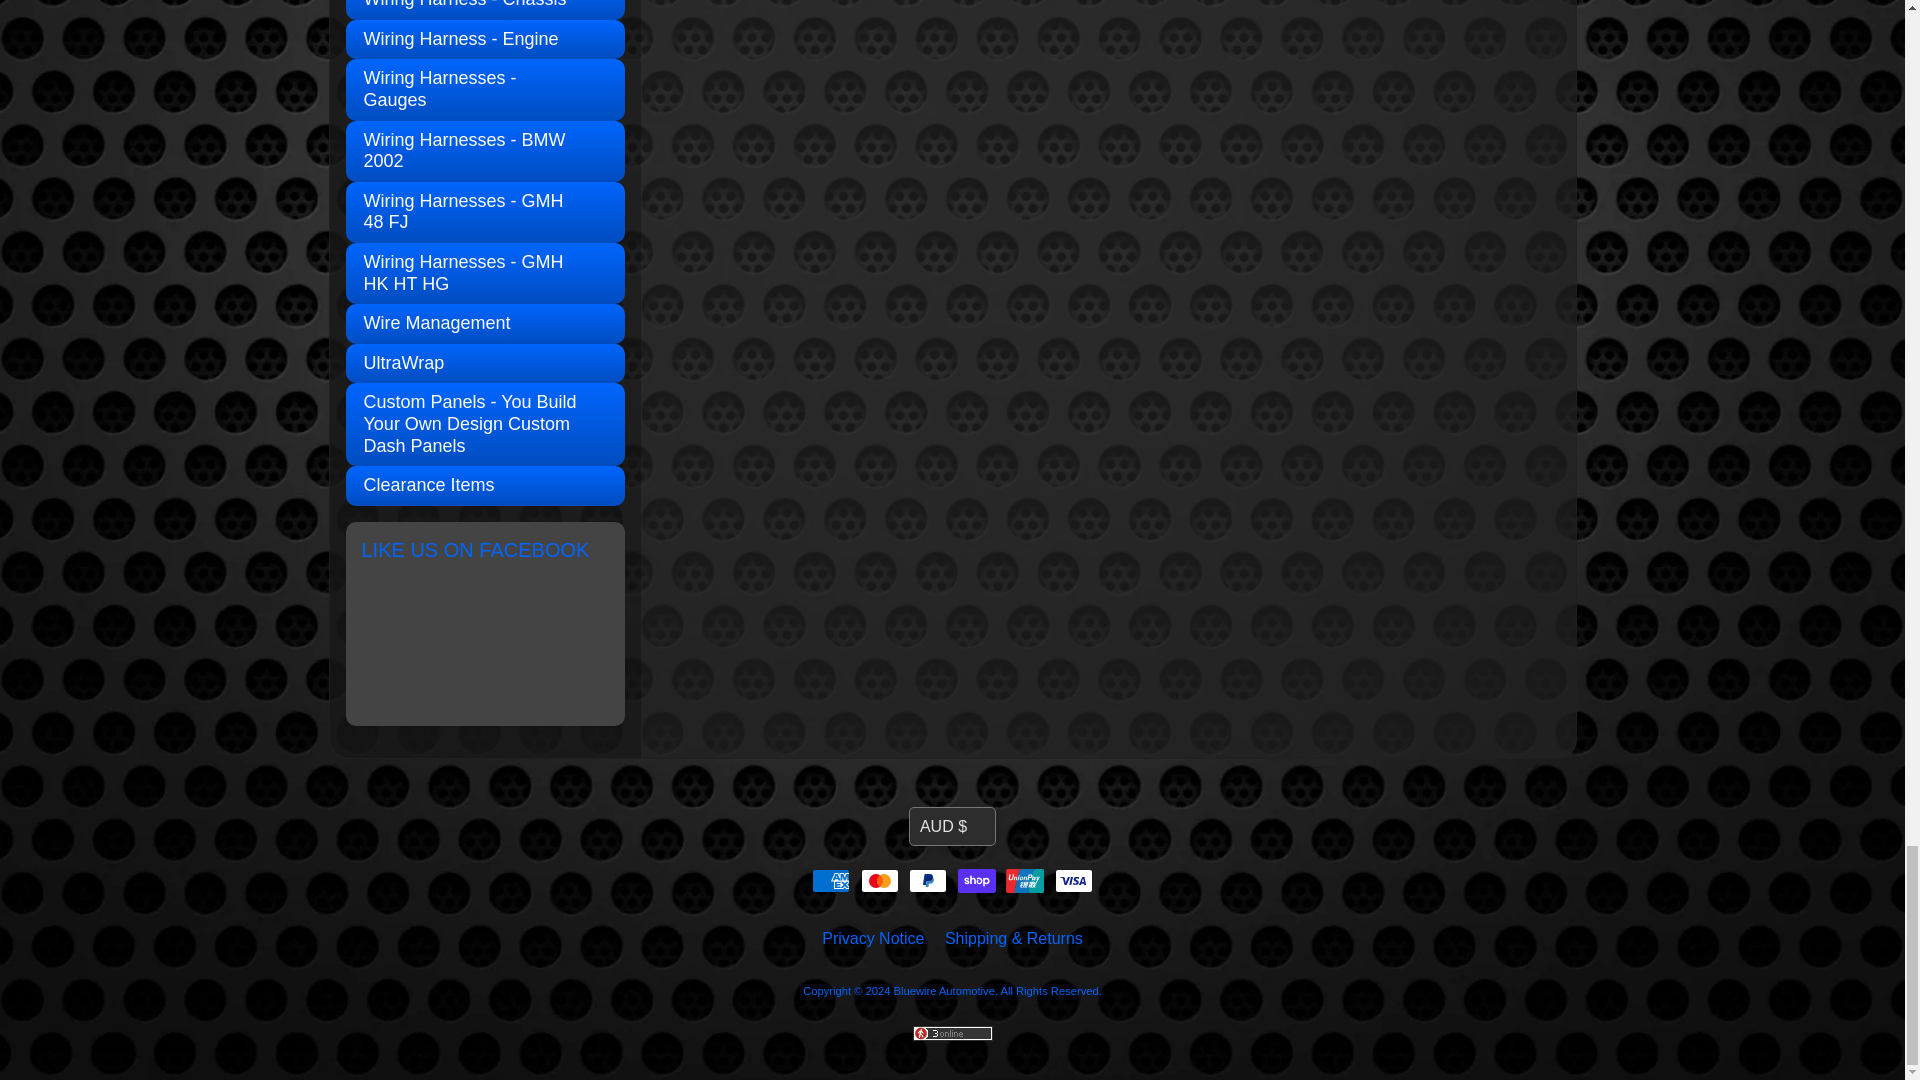 The image size is (1920, 1080). I want to click on Shop Pay, so click(977, 881).